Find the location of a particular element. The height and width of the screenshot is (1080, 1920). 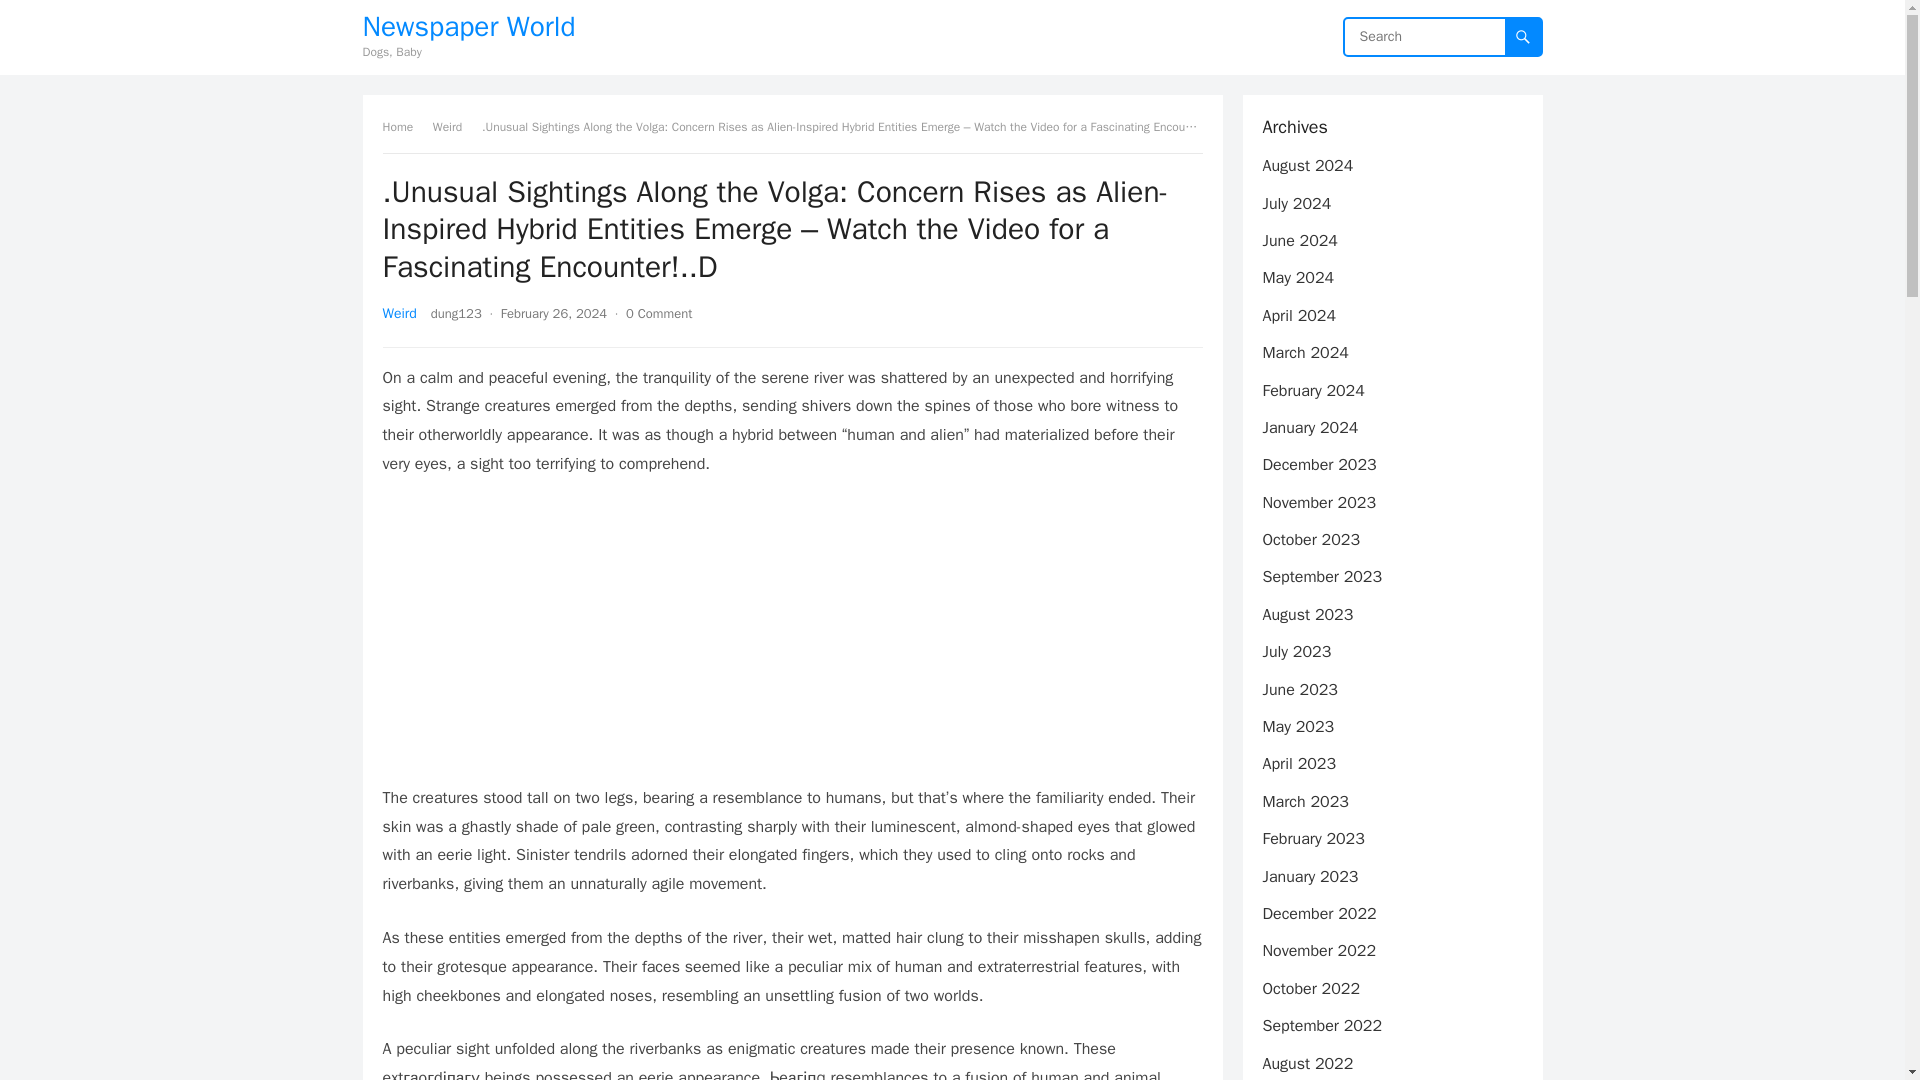

Weird is located at coordinates (399, 312).